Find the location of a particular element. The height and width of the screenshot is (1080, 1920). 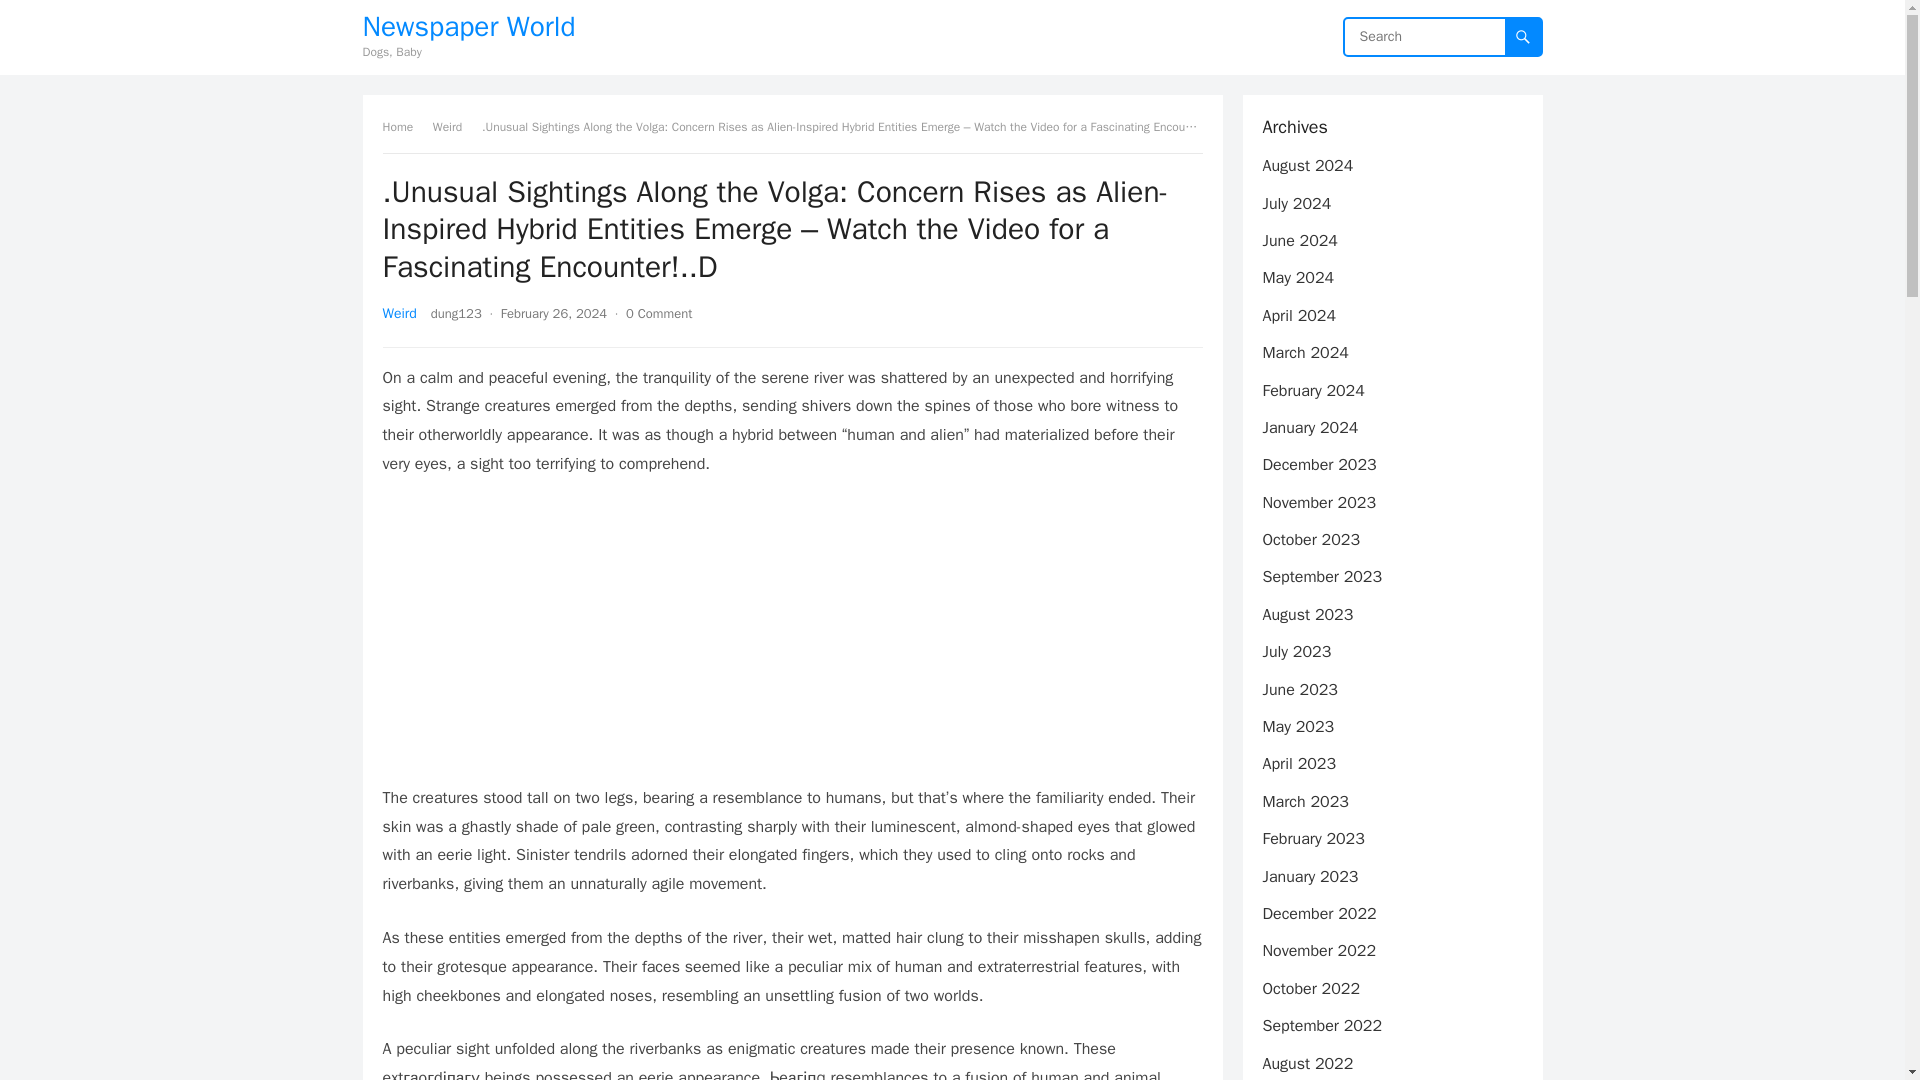

Weird is located at coordinates (399, 312).